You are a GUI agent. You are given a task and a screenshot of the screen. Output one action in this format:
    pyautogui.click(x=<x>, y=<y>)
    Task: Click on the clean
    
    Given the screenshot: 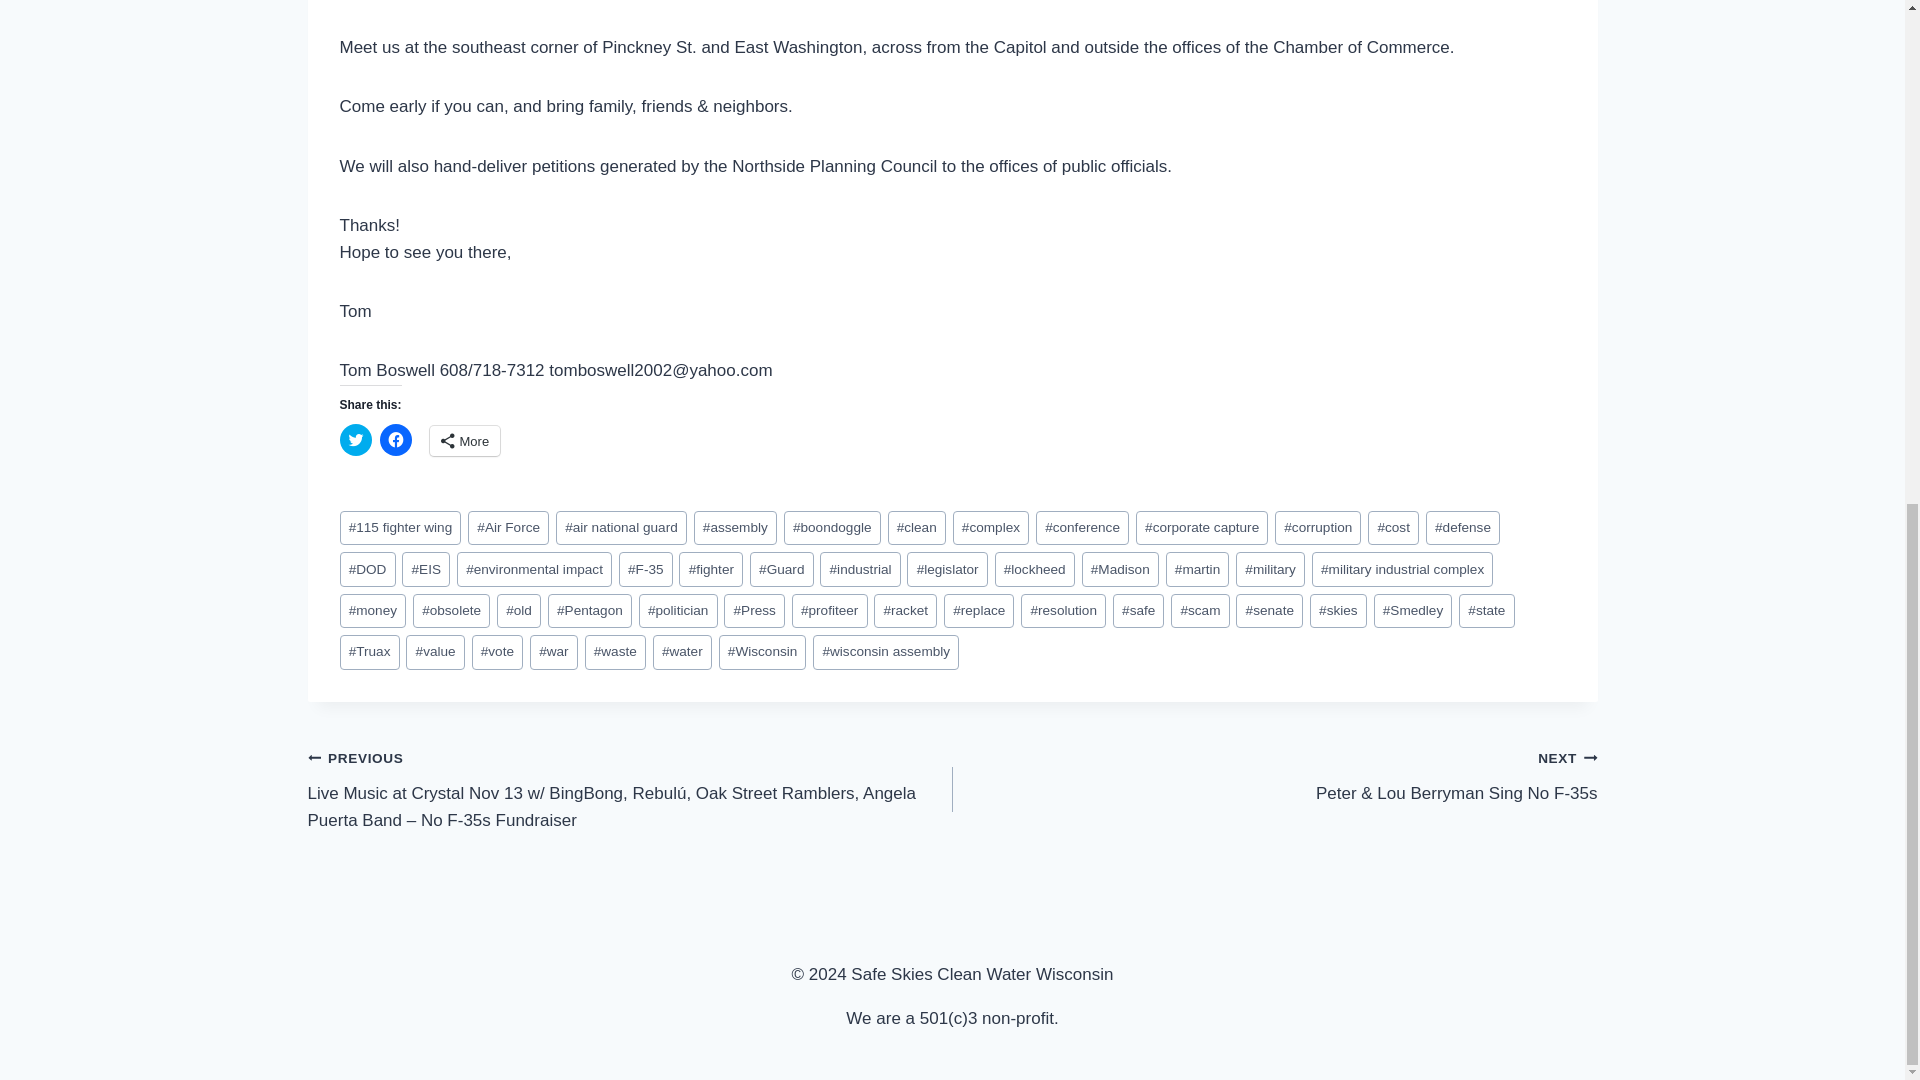 What is the action you would take?
    pyautogui.click(x=916, y=528)
    